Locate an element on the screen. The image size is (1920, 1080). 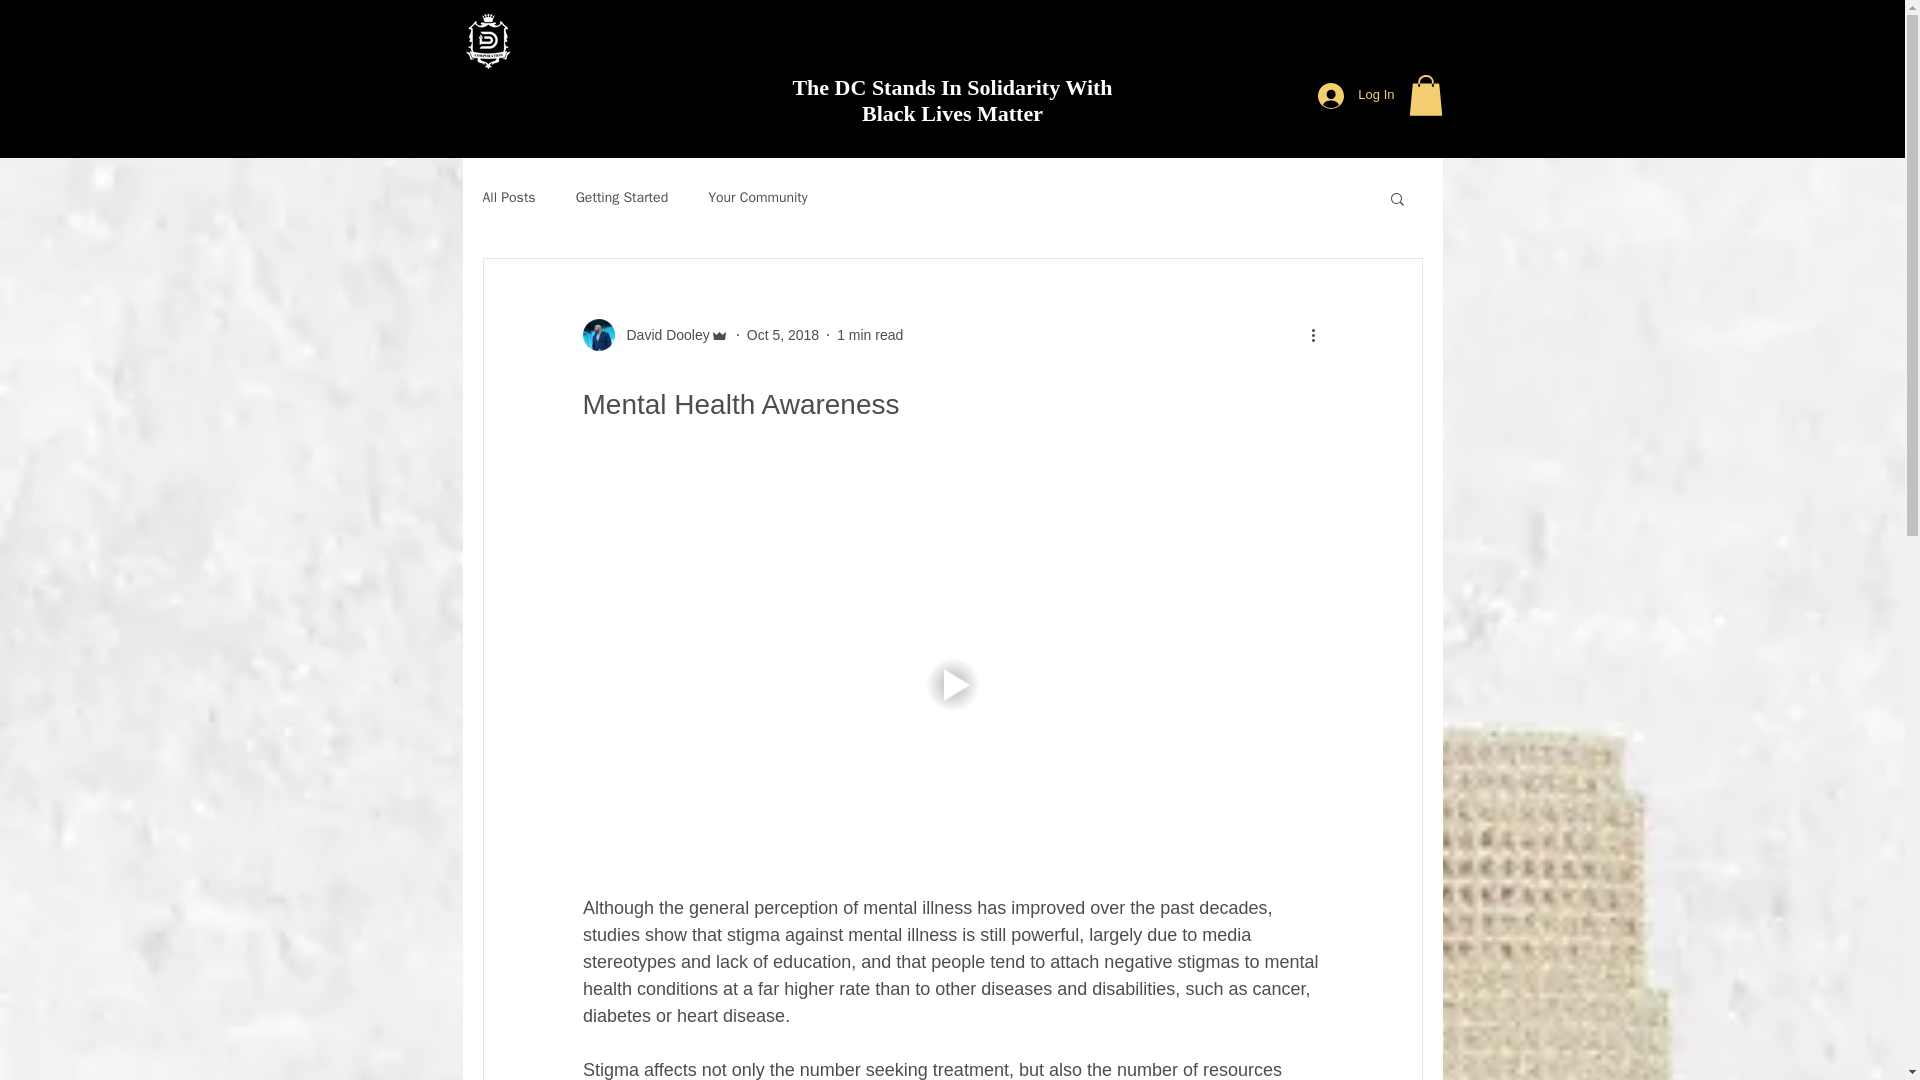
Your Community is located at coordinates (758, 198).